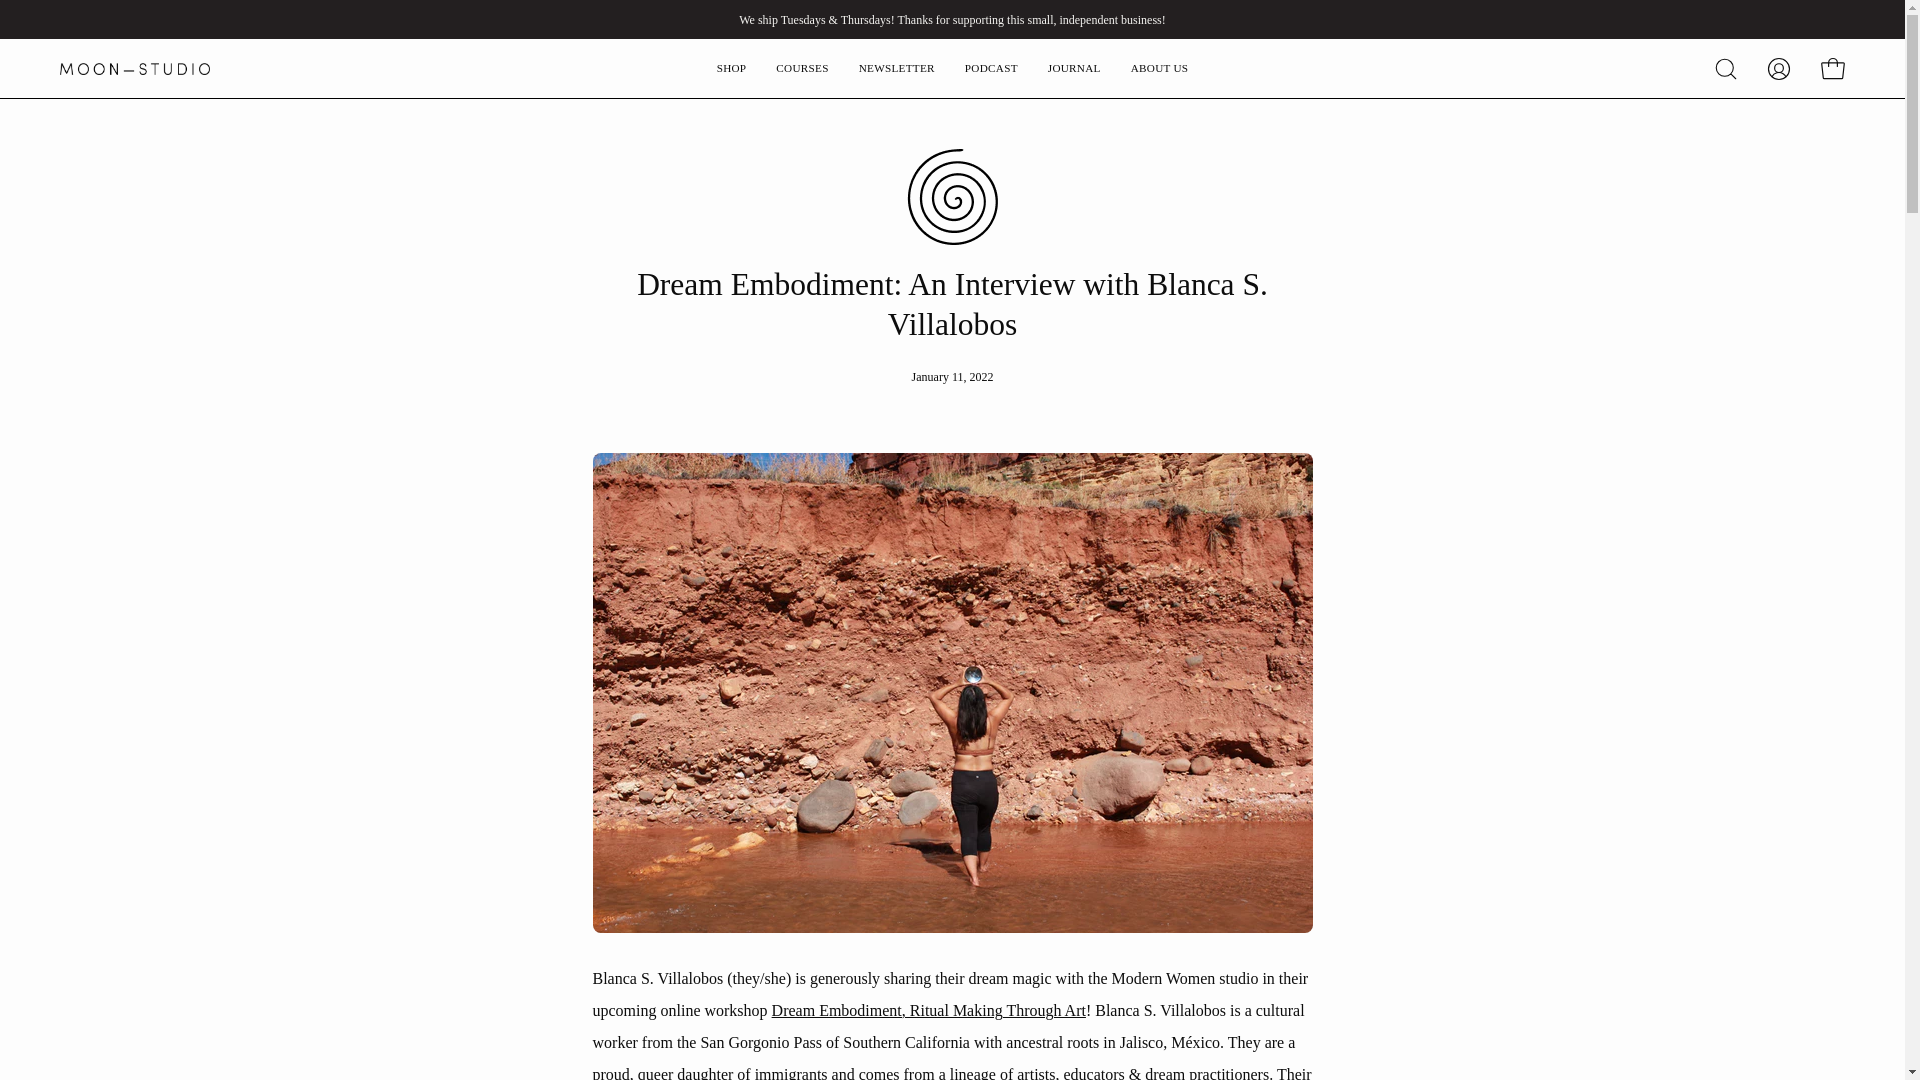 Image resolution: width=1920 pixels, height=1080 pixels. What do you see at coordinates (1074, 68) in the screenshot?
I see `JOURNAL` at bounding box center [1074, 68].